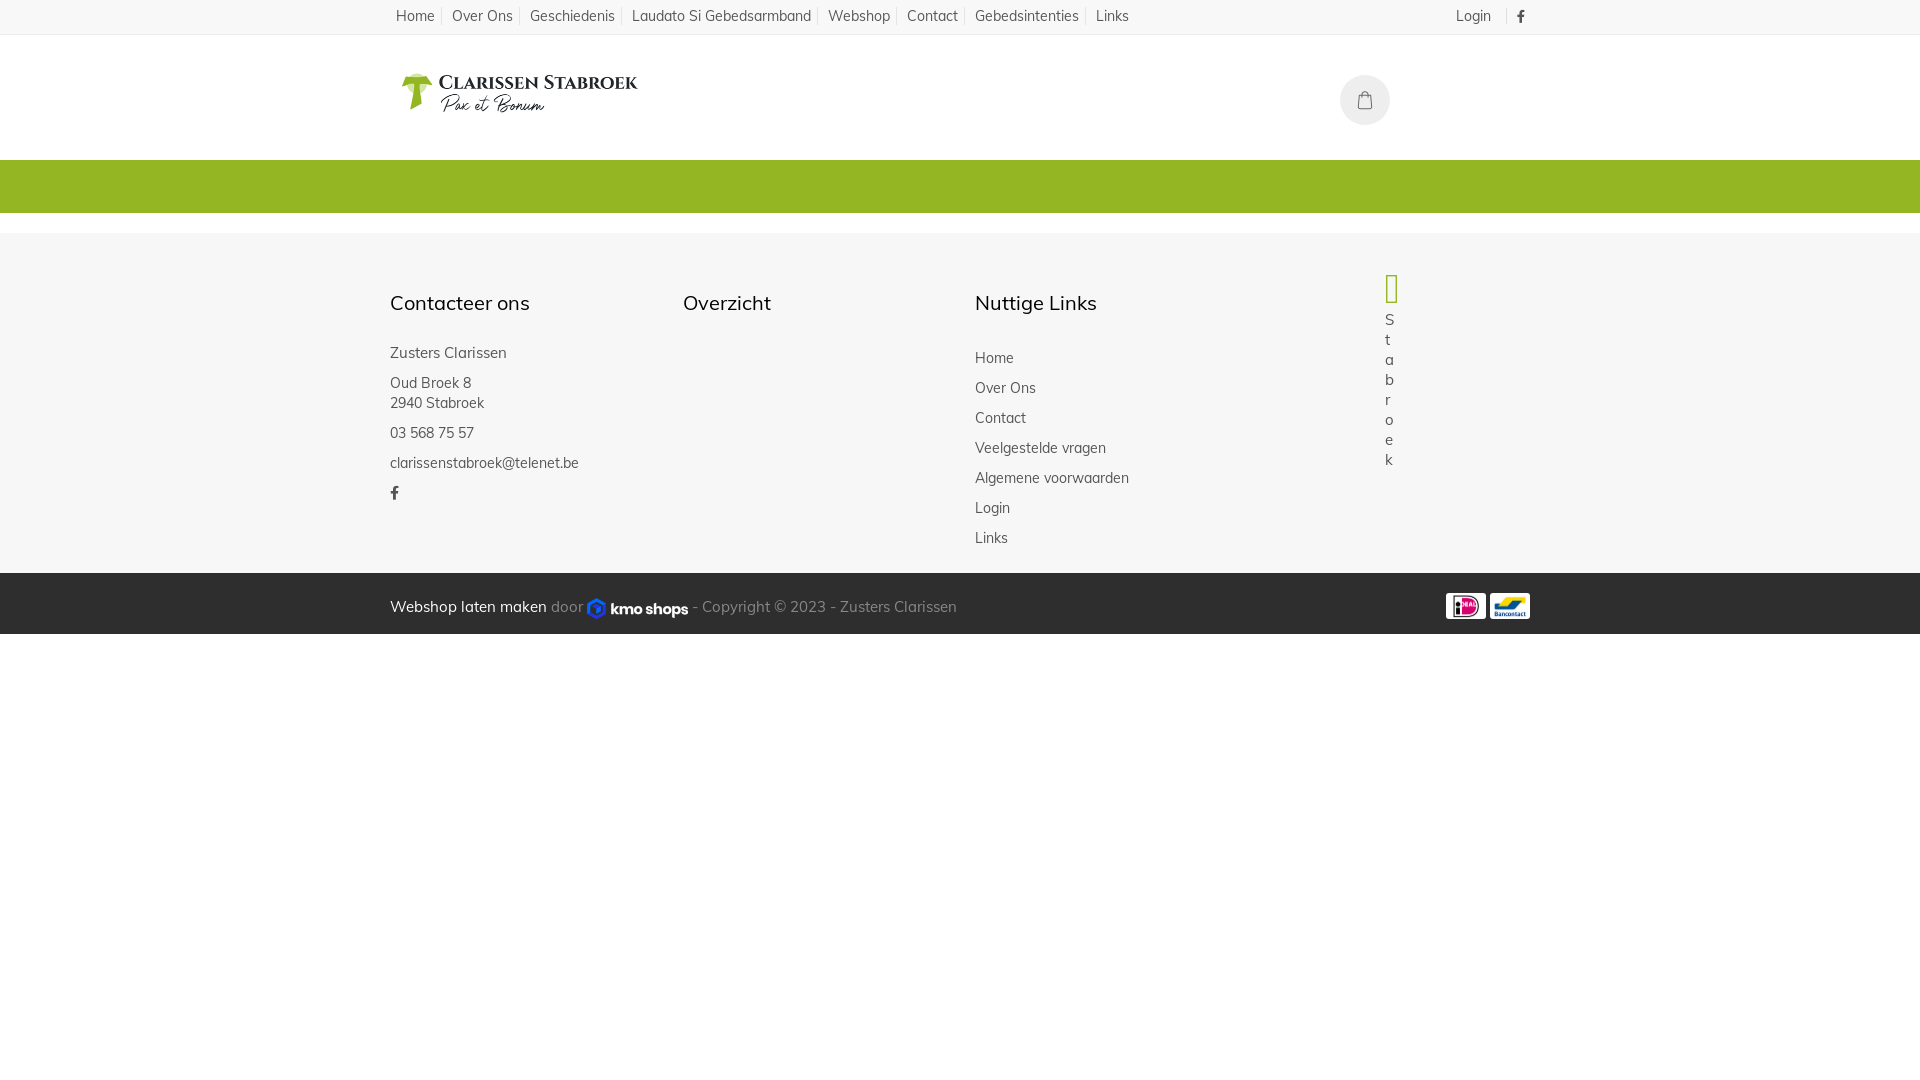  I want to click on Home, so click(416, 16).